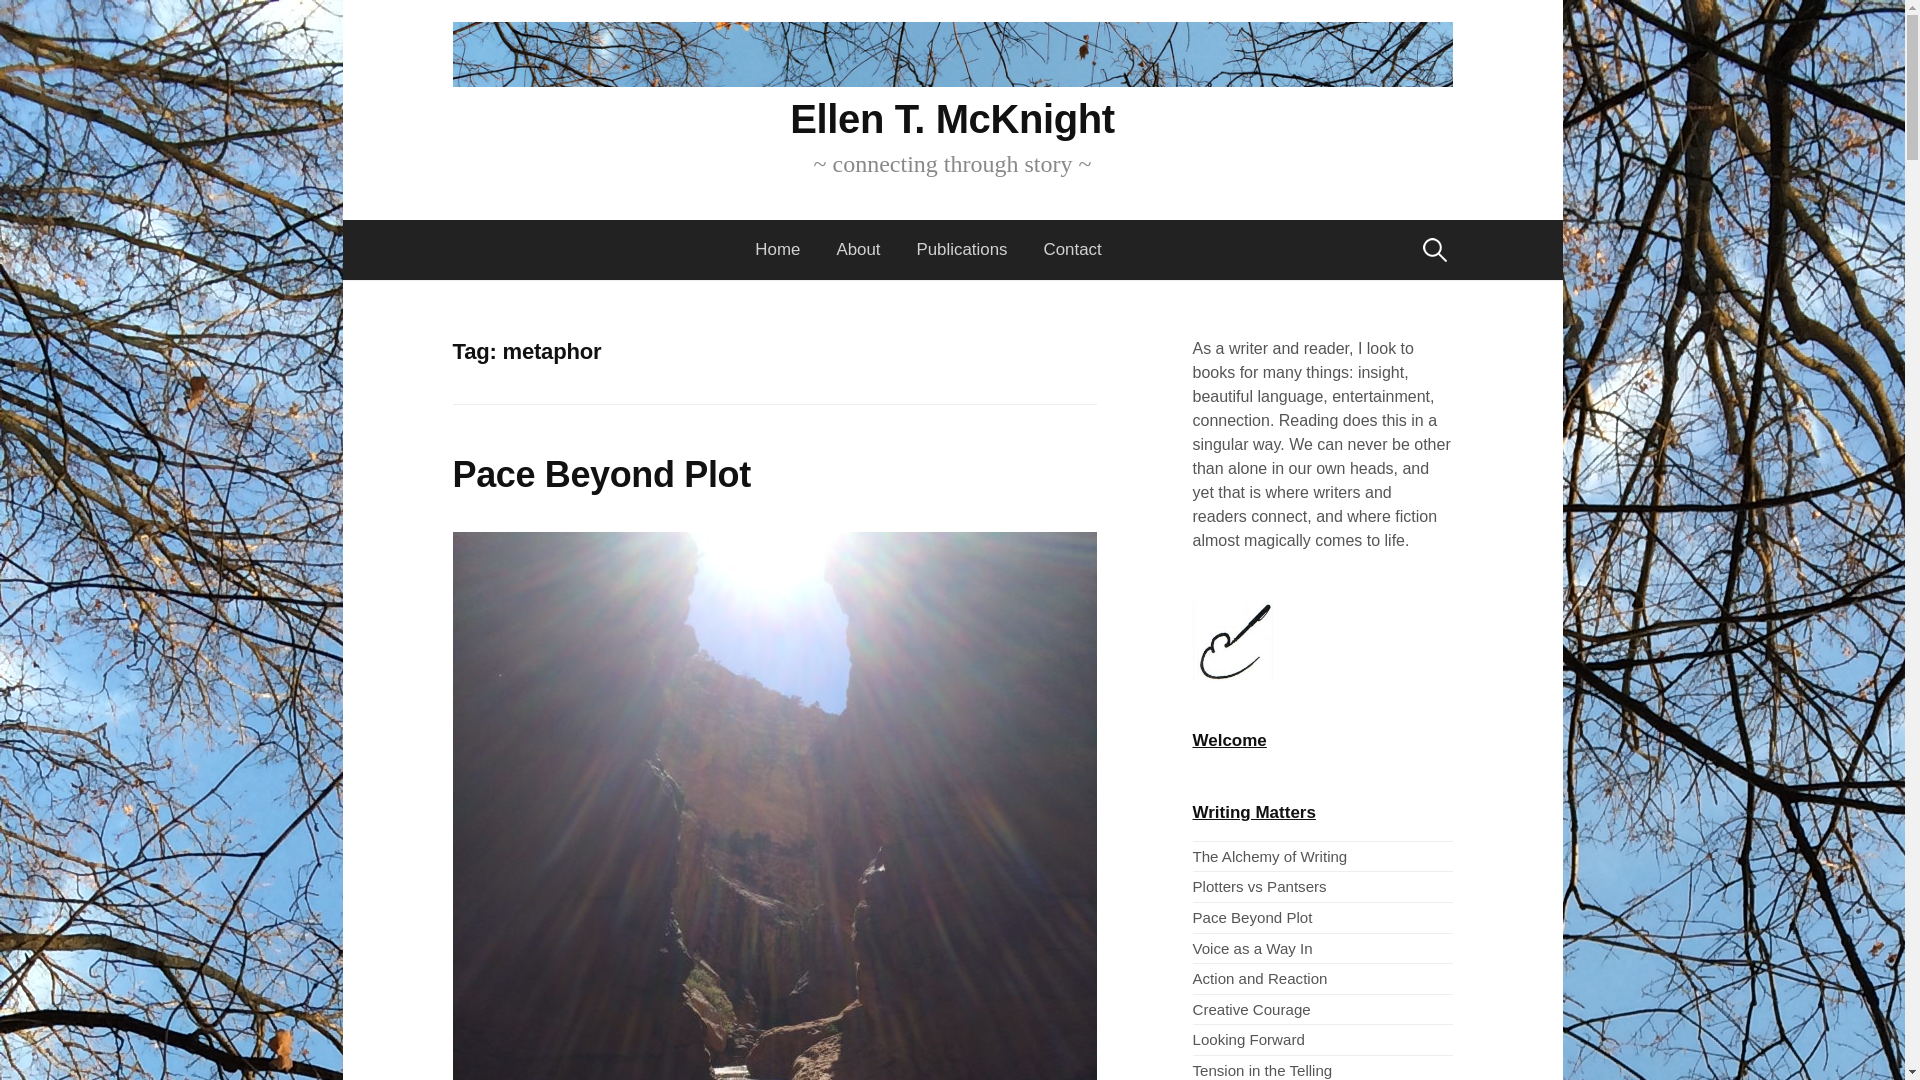 Image resolution: width=1920 pixels, height=1080 pixels. Describe the element at coordinates (1072, 250) in the screenshot. I see `Contact` at that location.